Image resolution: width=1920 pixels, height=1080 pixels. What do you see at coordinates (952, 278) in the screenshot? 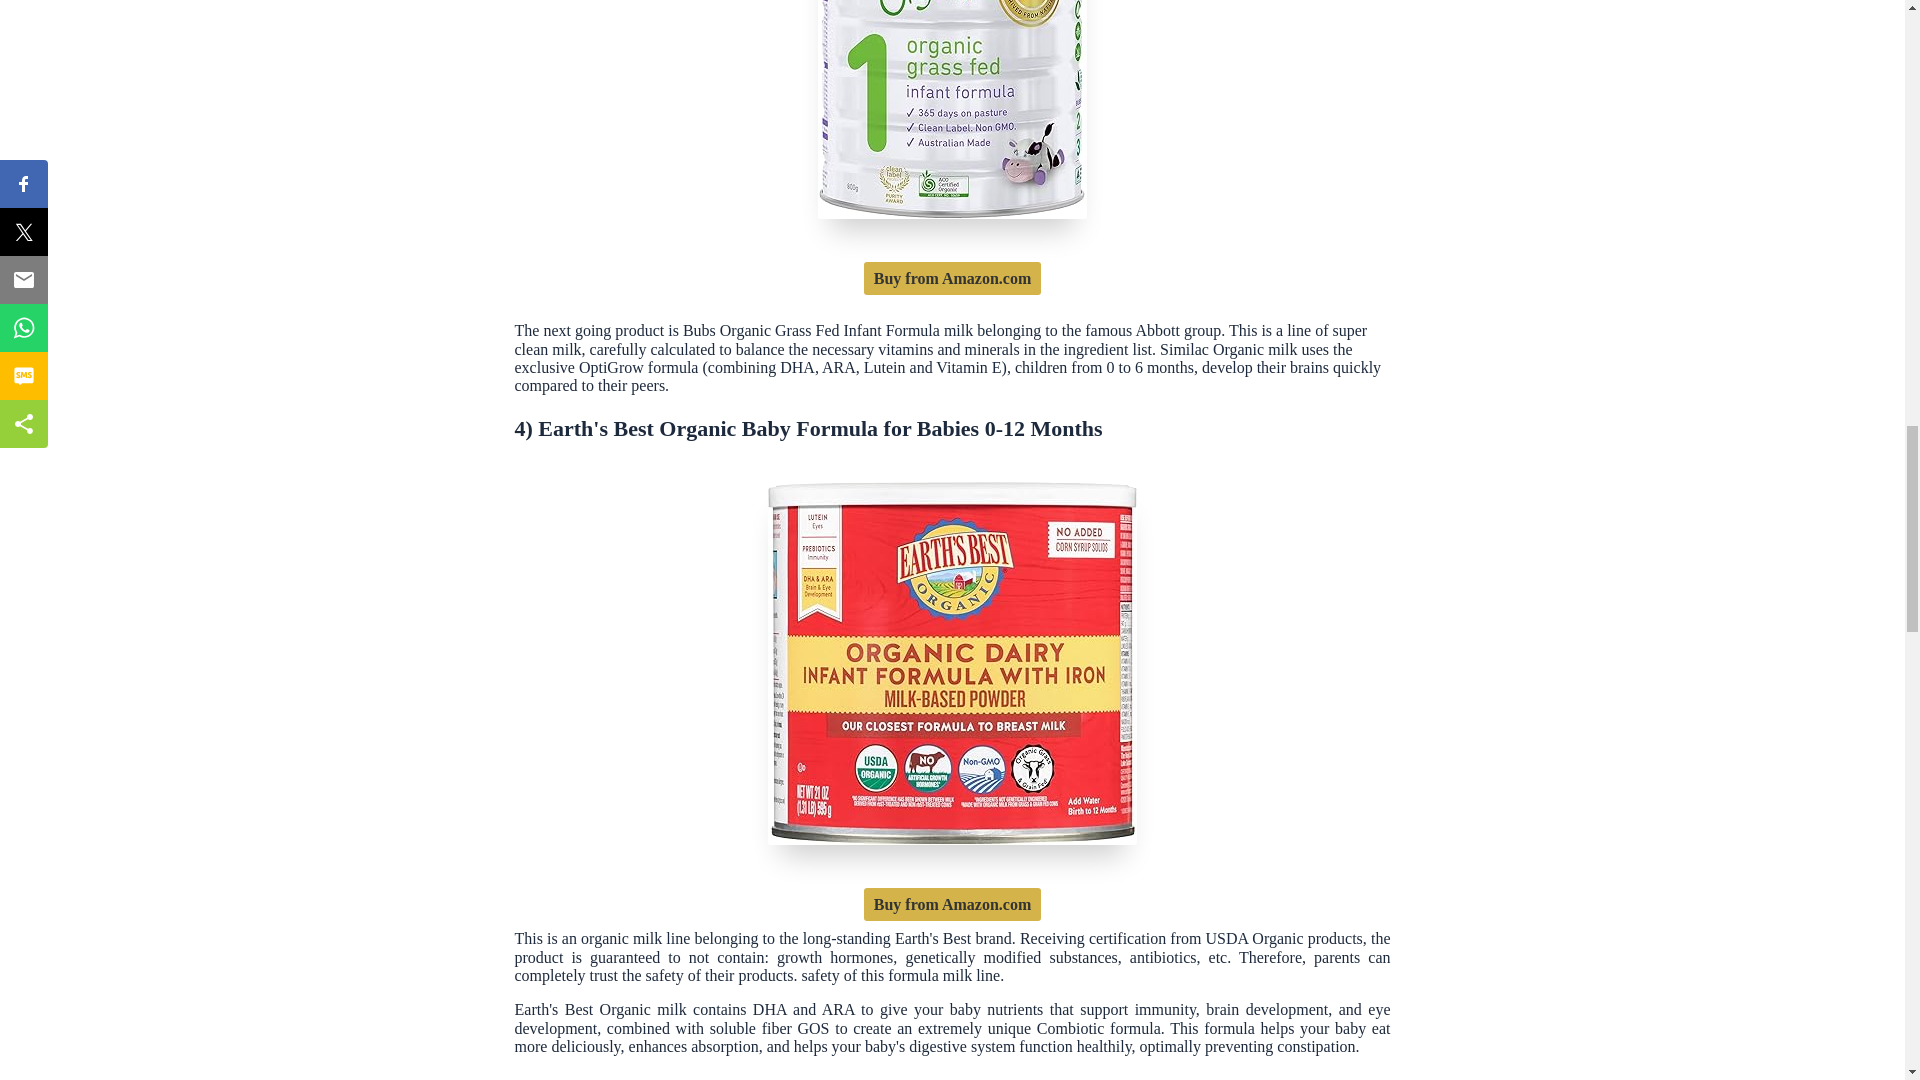
I see `Buy from Amazon.com` at bounding box center [952, 278].